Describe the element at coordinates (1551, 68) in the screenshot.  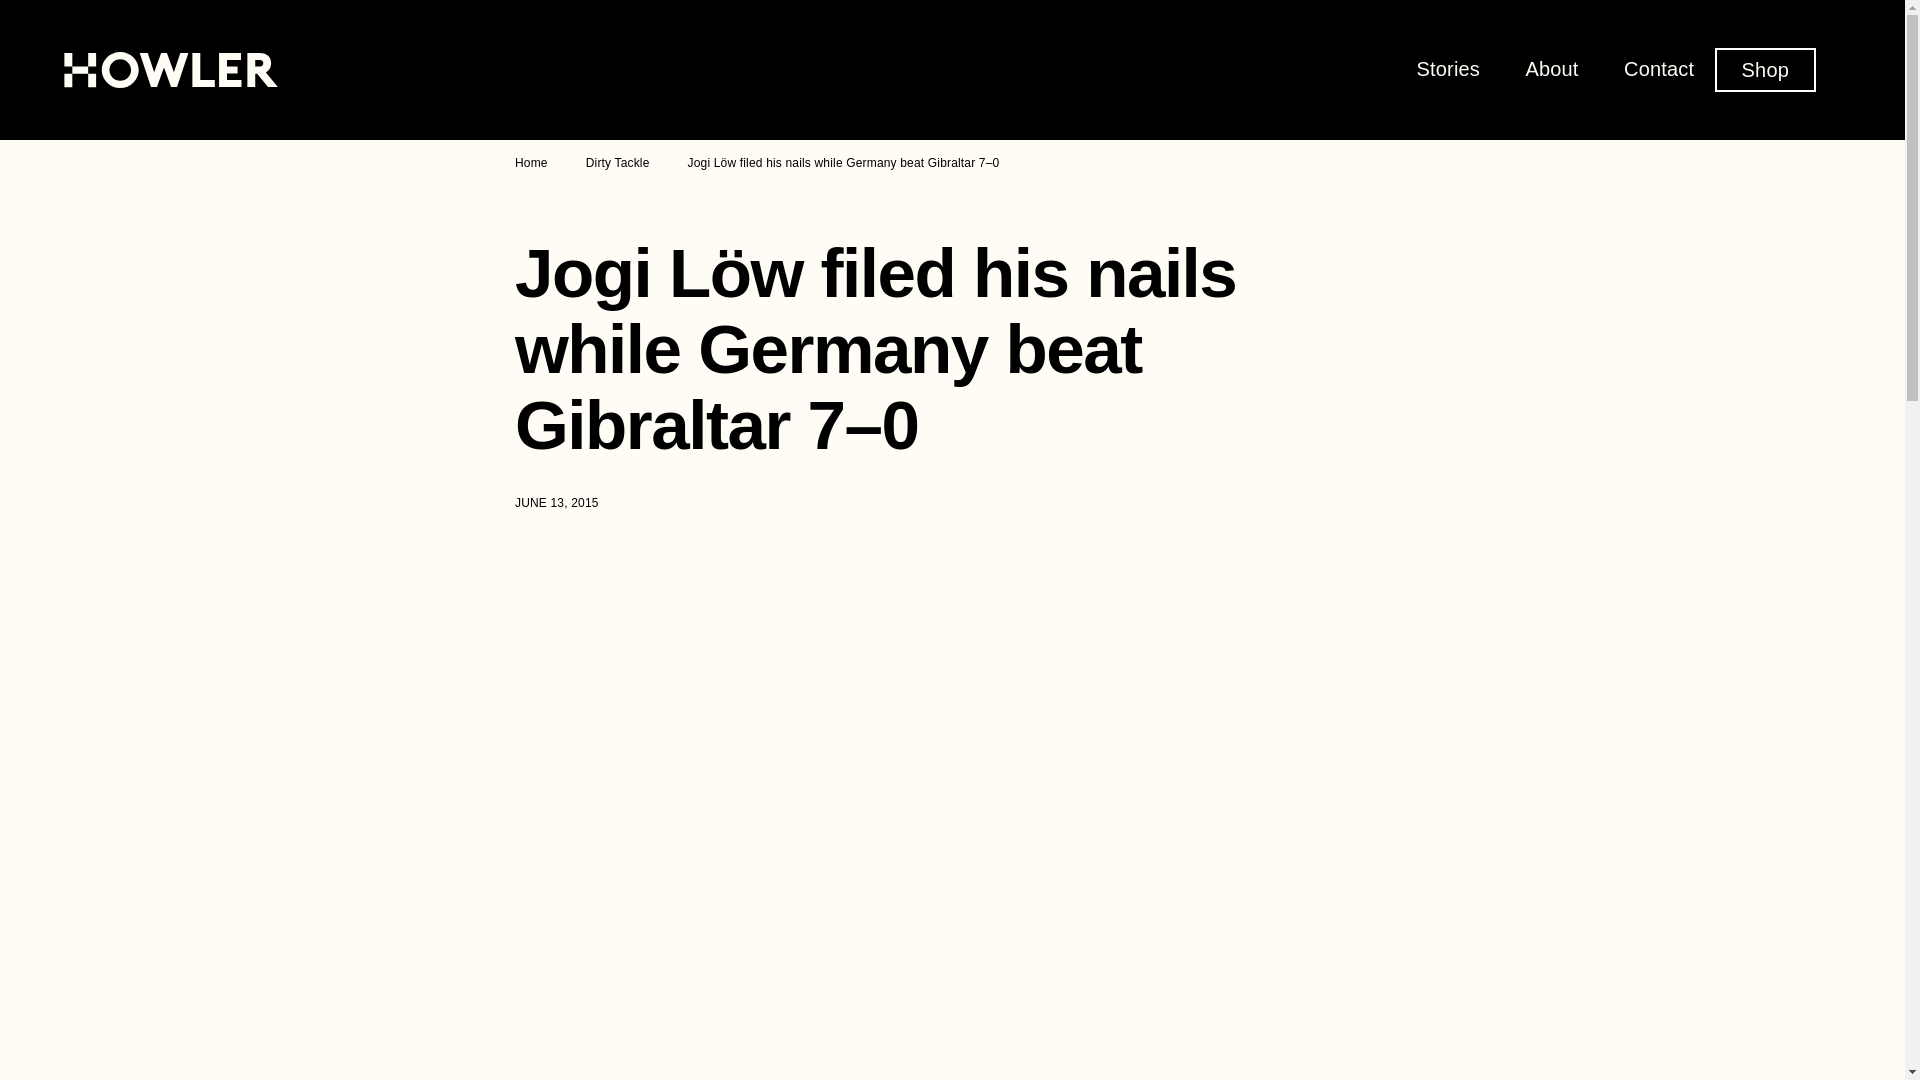
I see `About` at that location.